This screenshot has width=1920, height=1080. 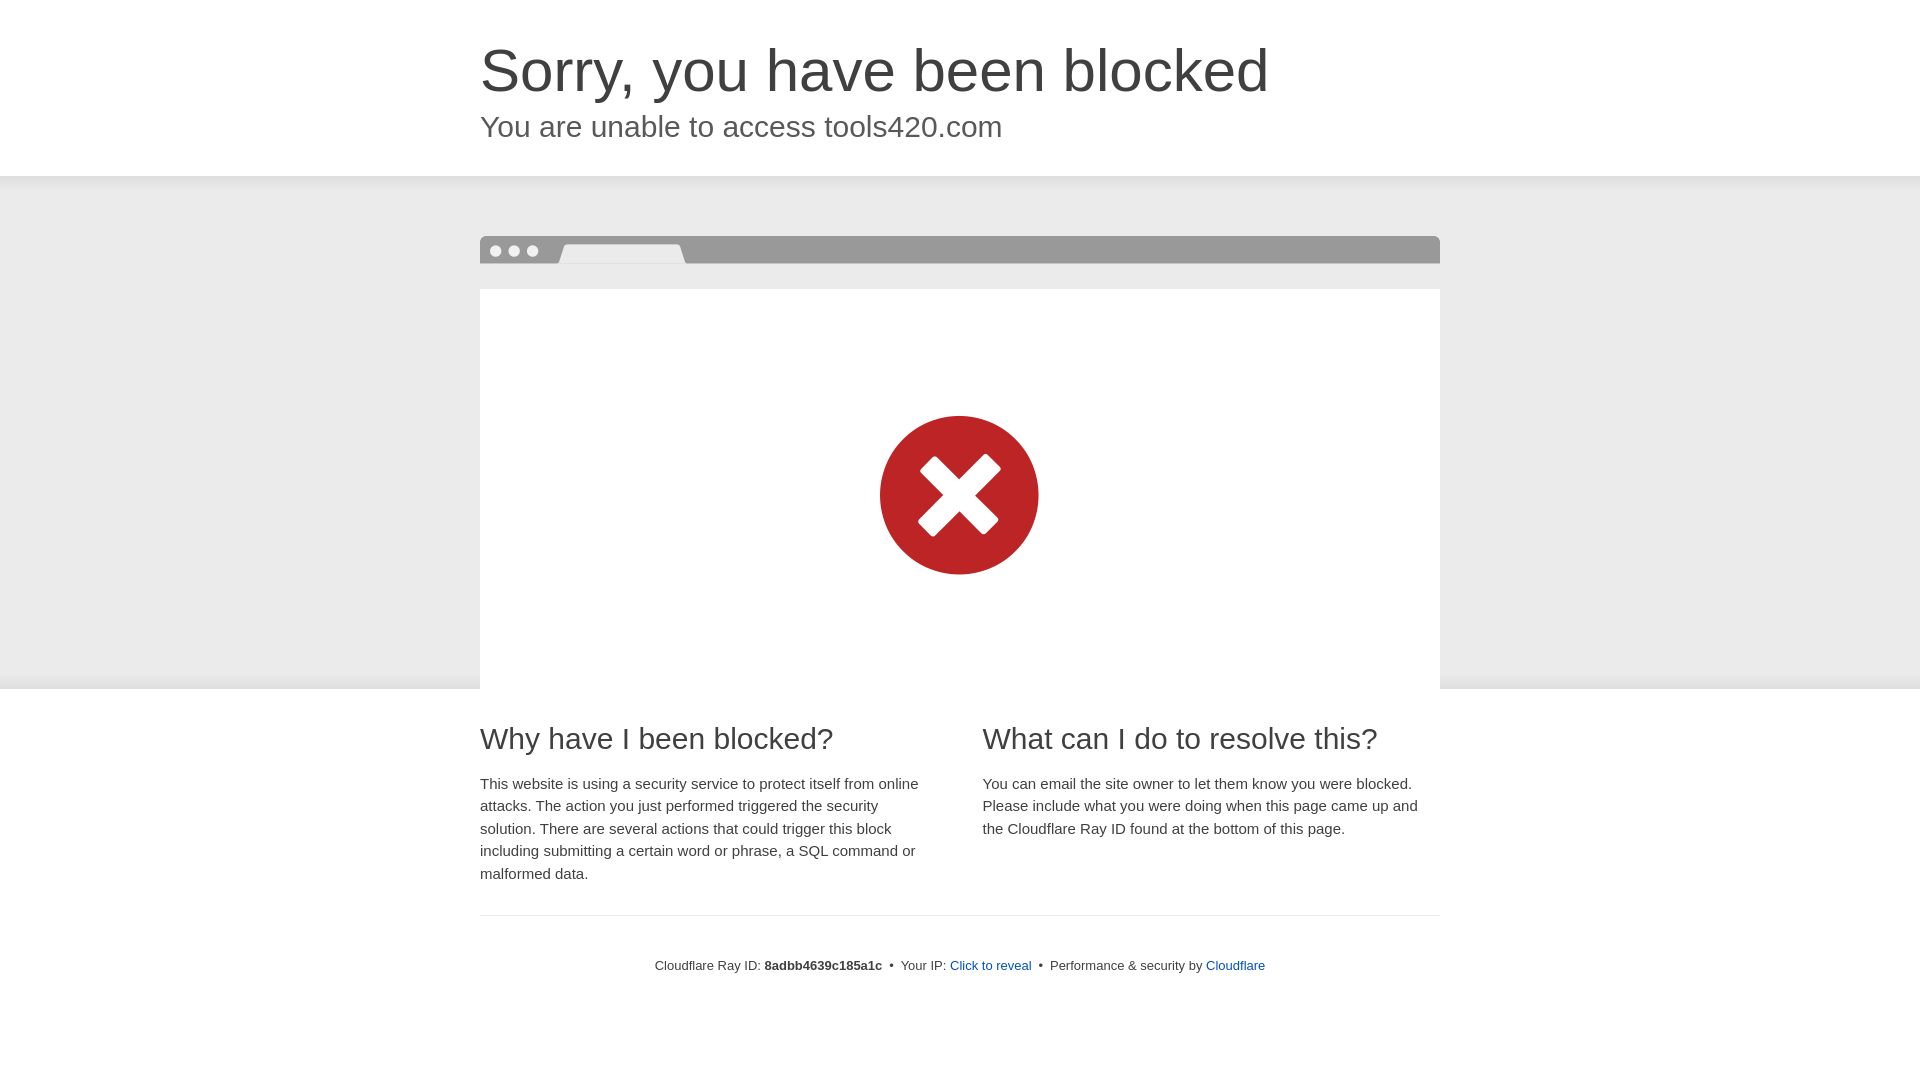 I want to click on Cloudflare, so click(x=1235, y=965).